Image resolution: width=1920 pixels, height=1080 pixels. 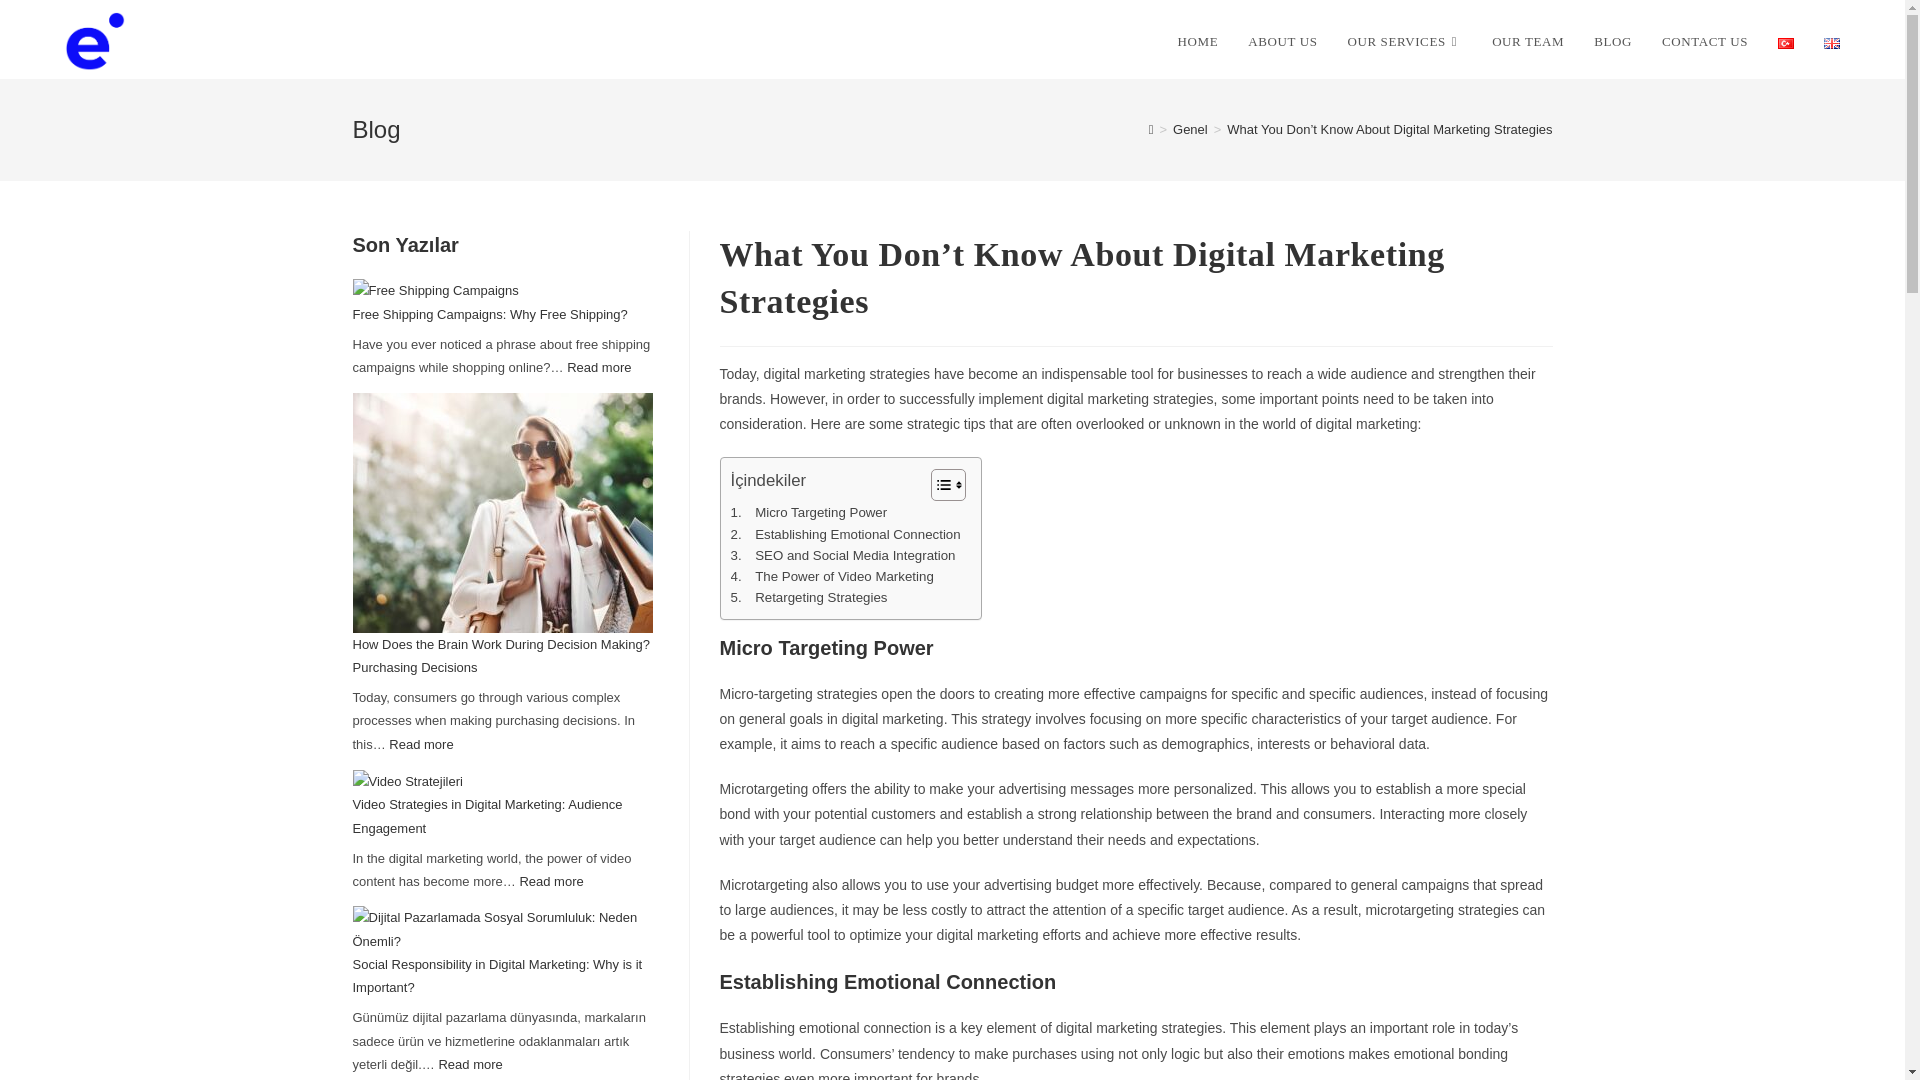 I want to click on ABOUT US, so click(x=1282, y=42).